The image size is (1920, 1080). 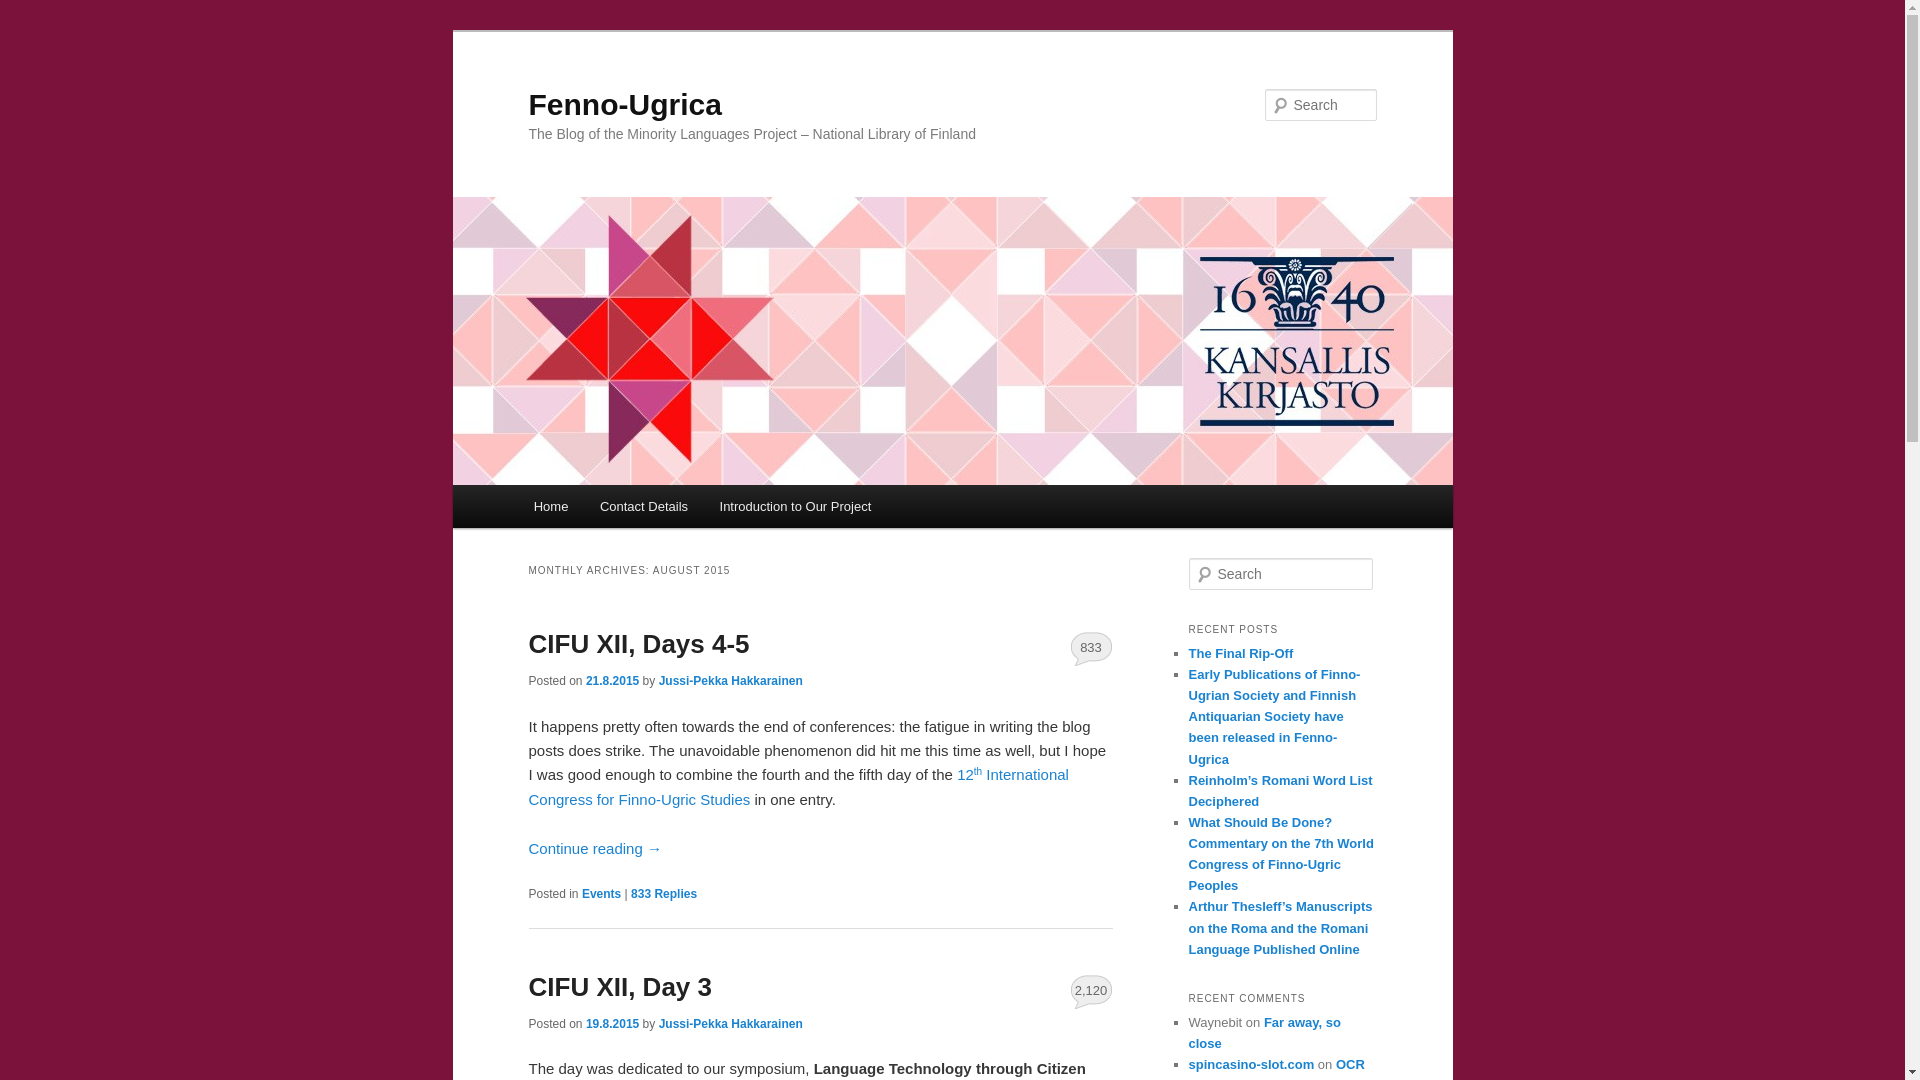 What do you see at coordinates (612, 680) in the screenshot?
I see `21.8.2015` at bounding box center [612, 680].